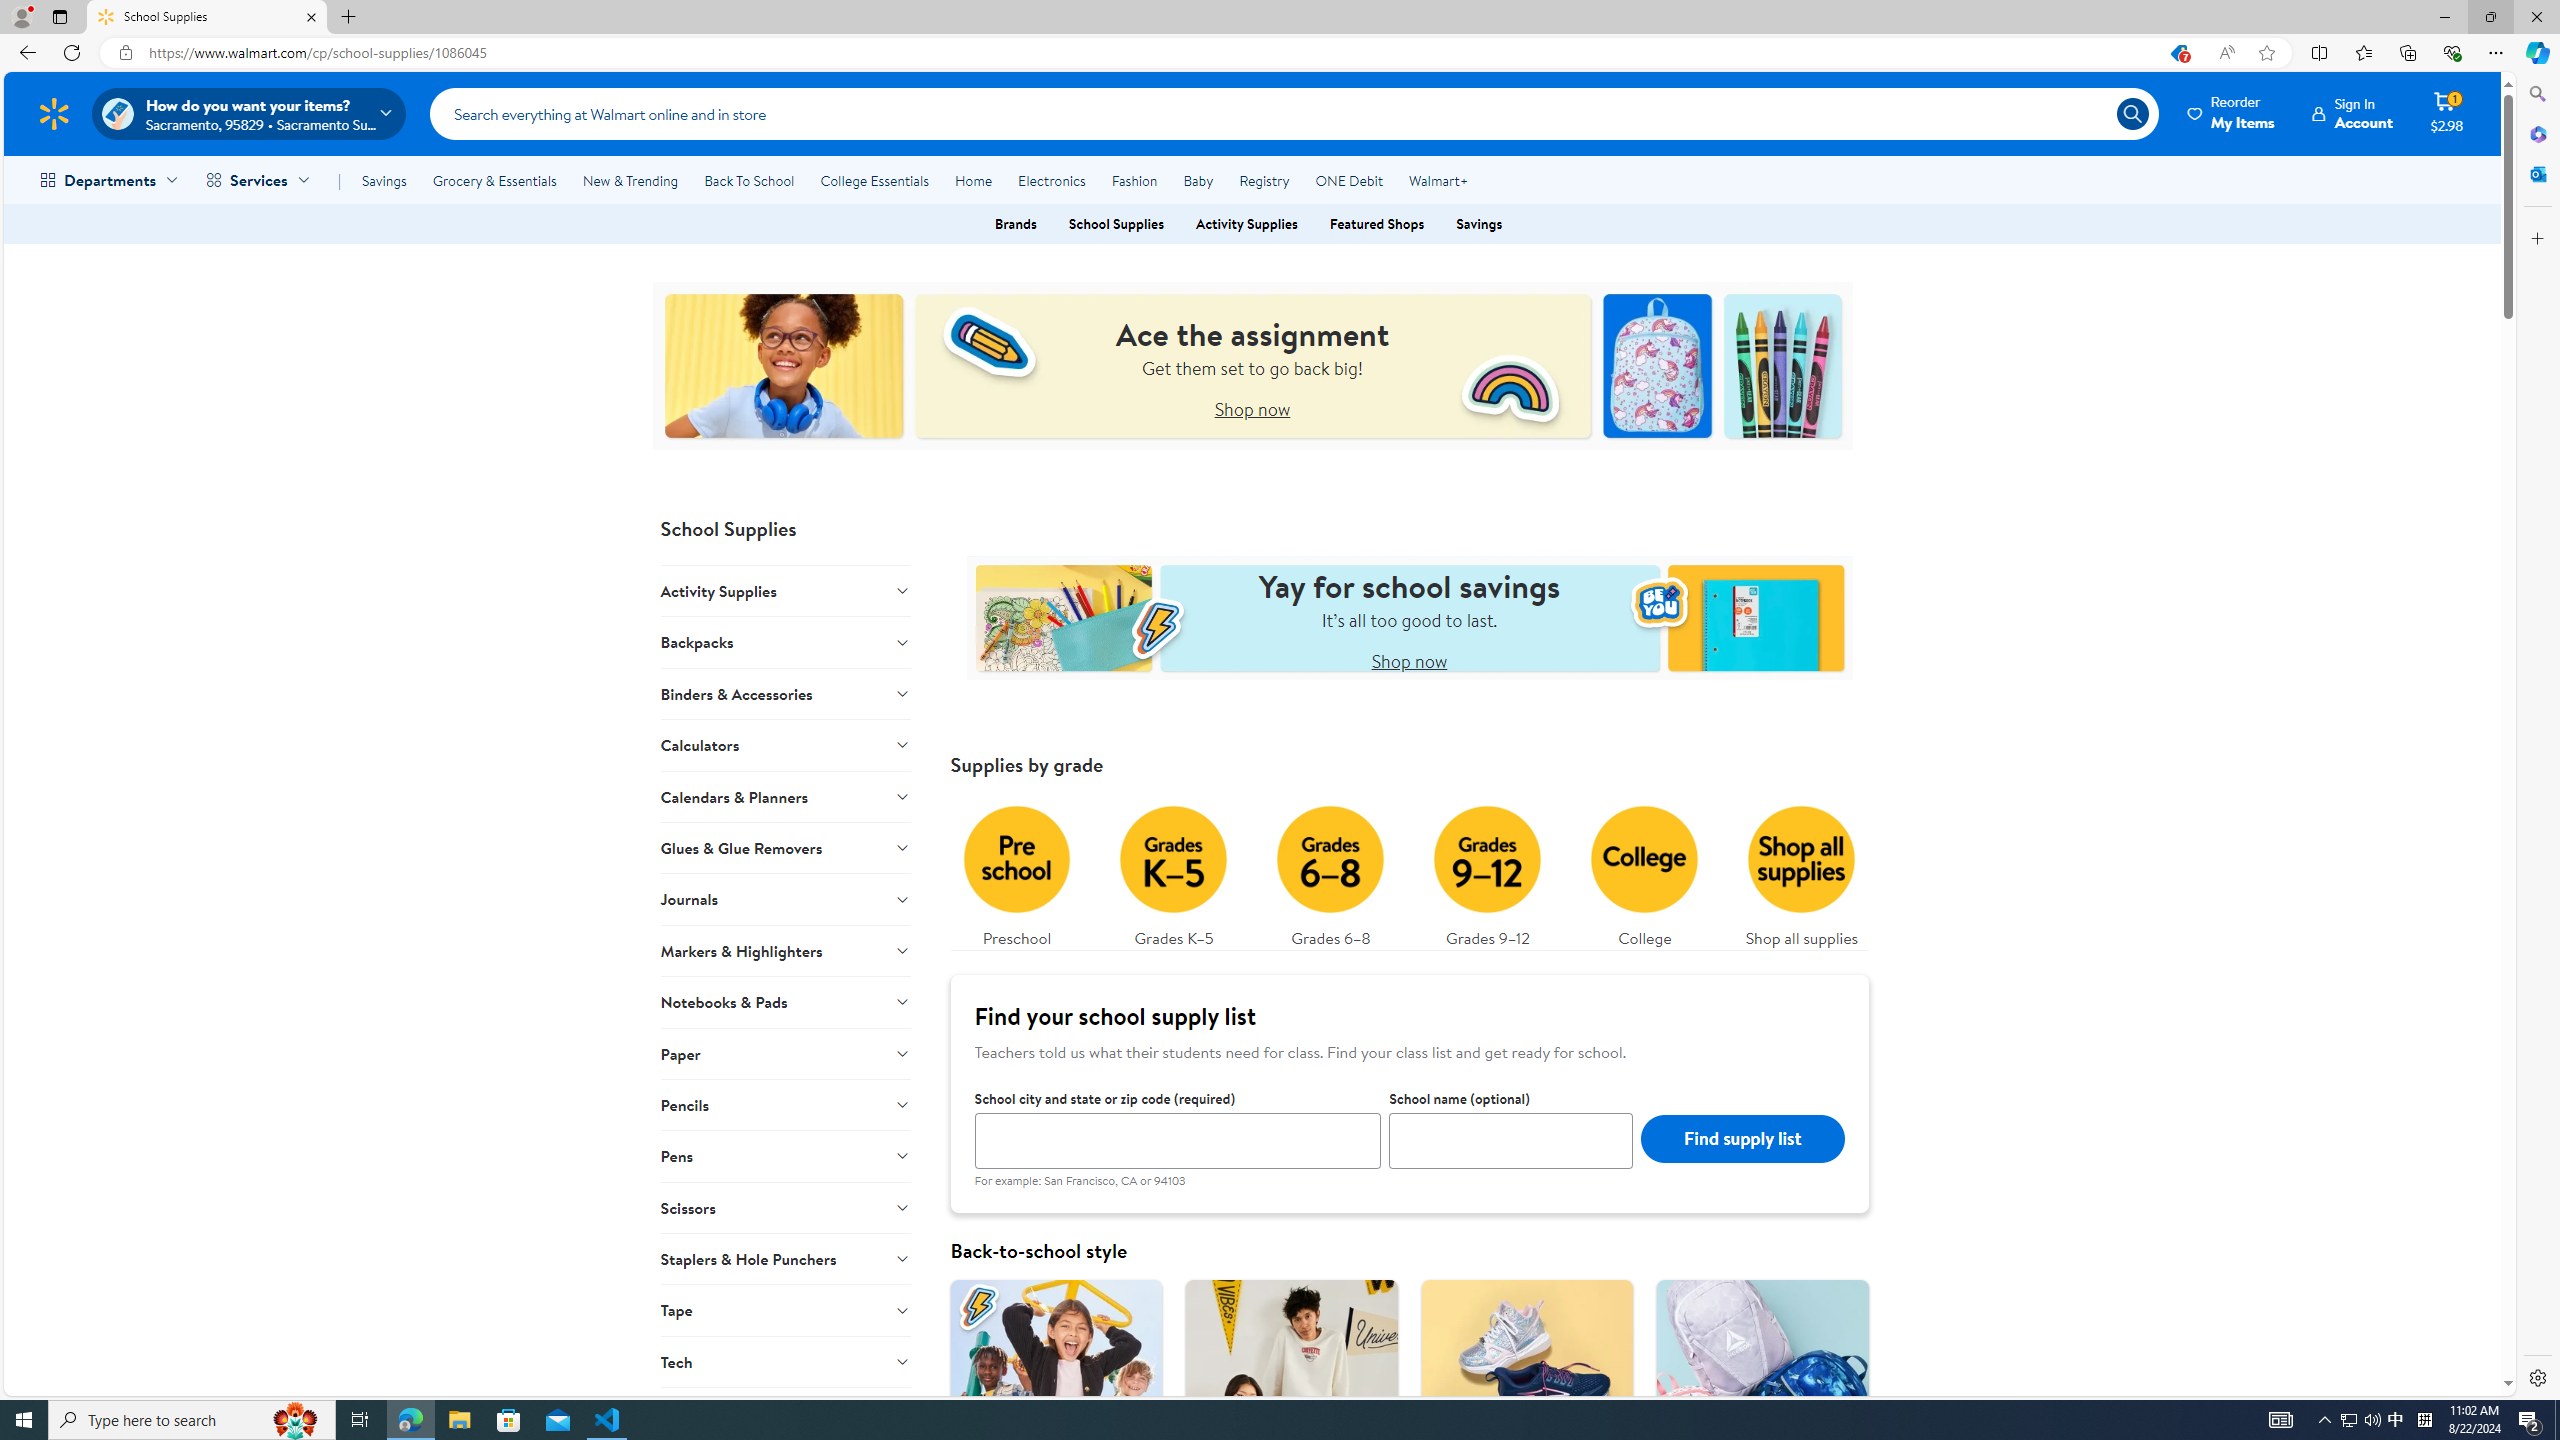  What do you see at coordinates (1016, 872) in the screenshot?
I see `Preschool` at bounding box center [1016, 872].